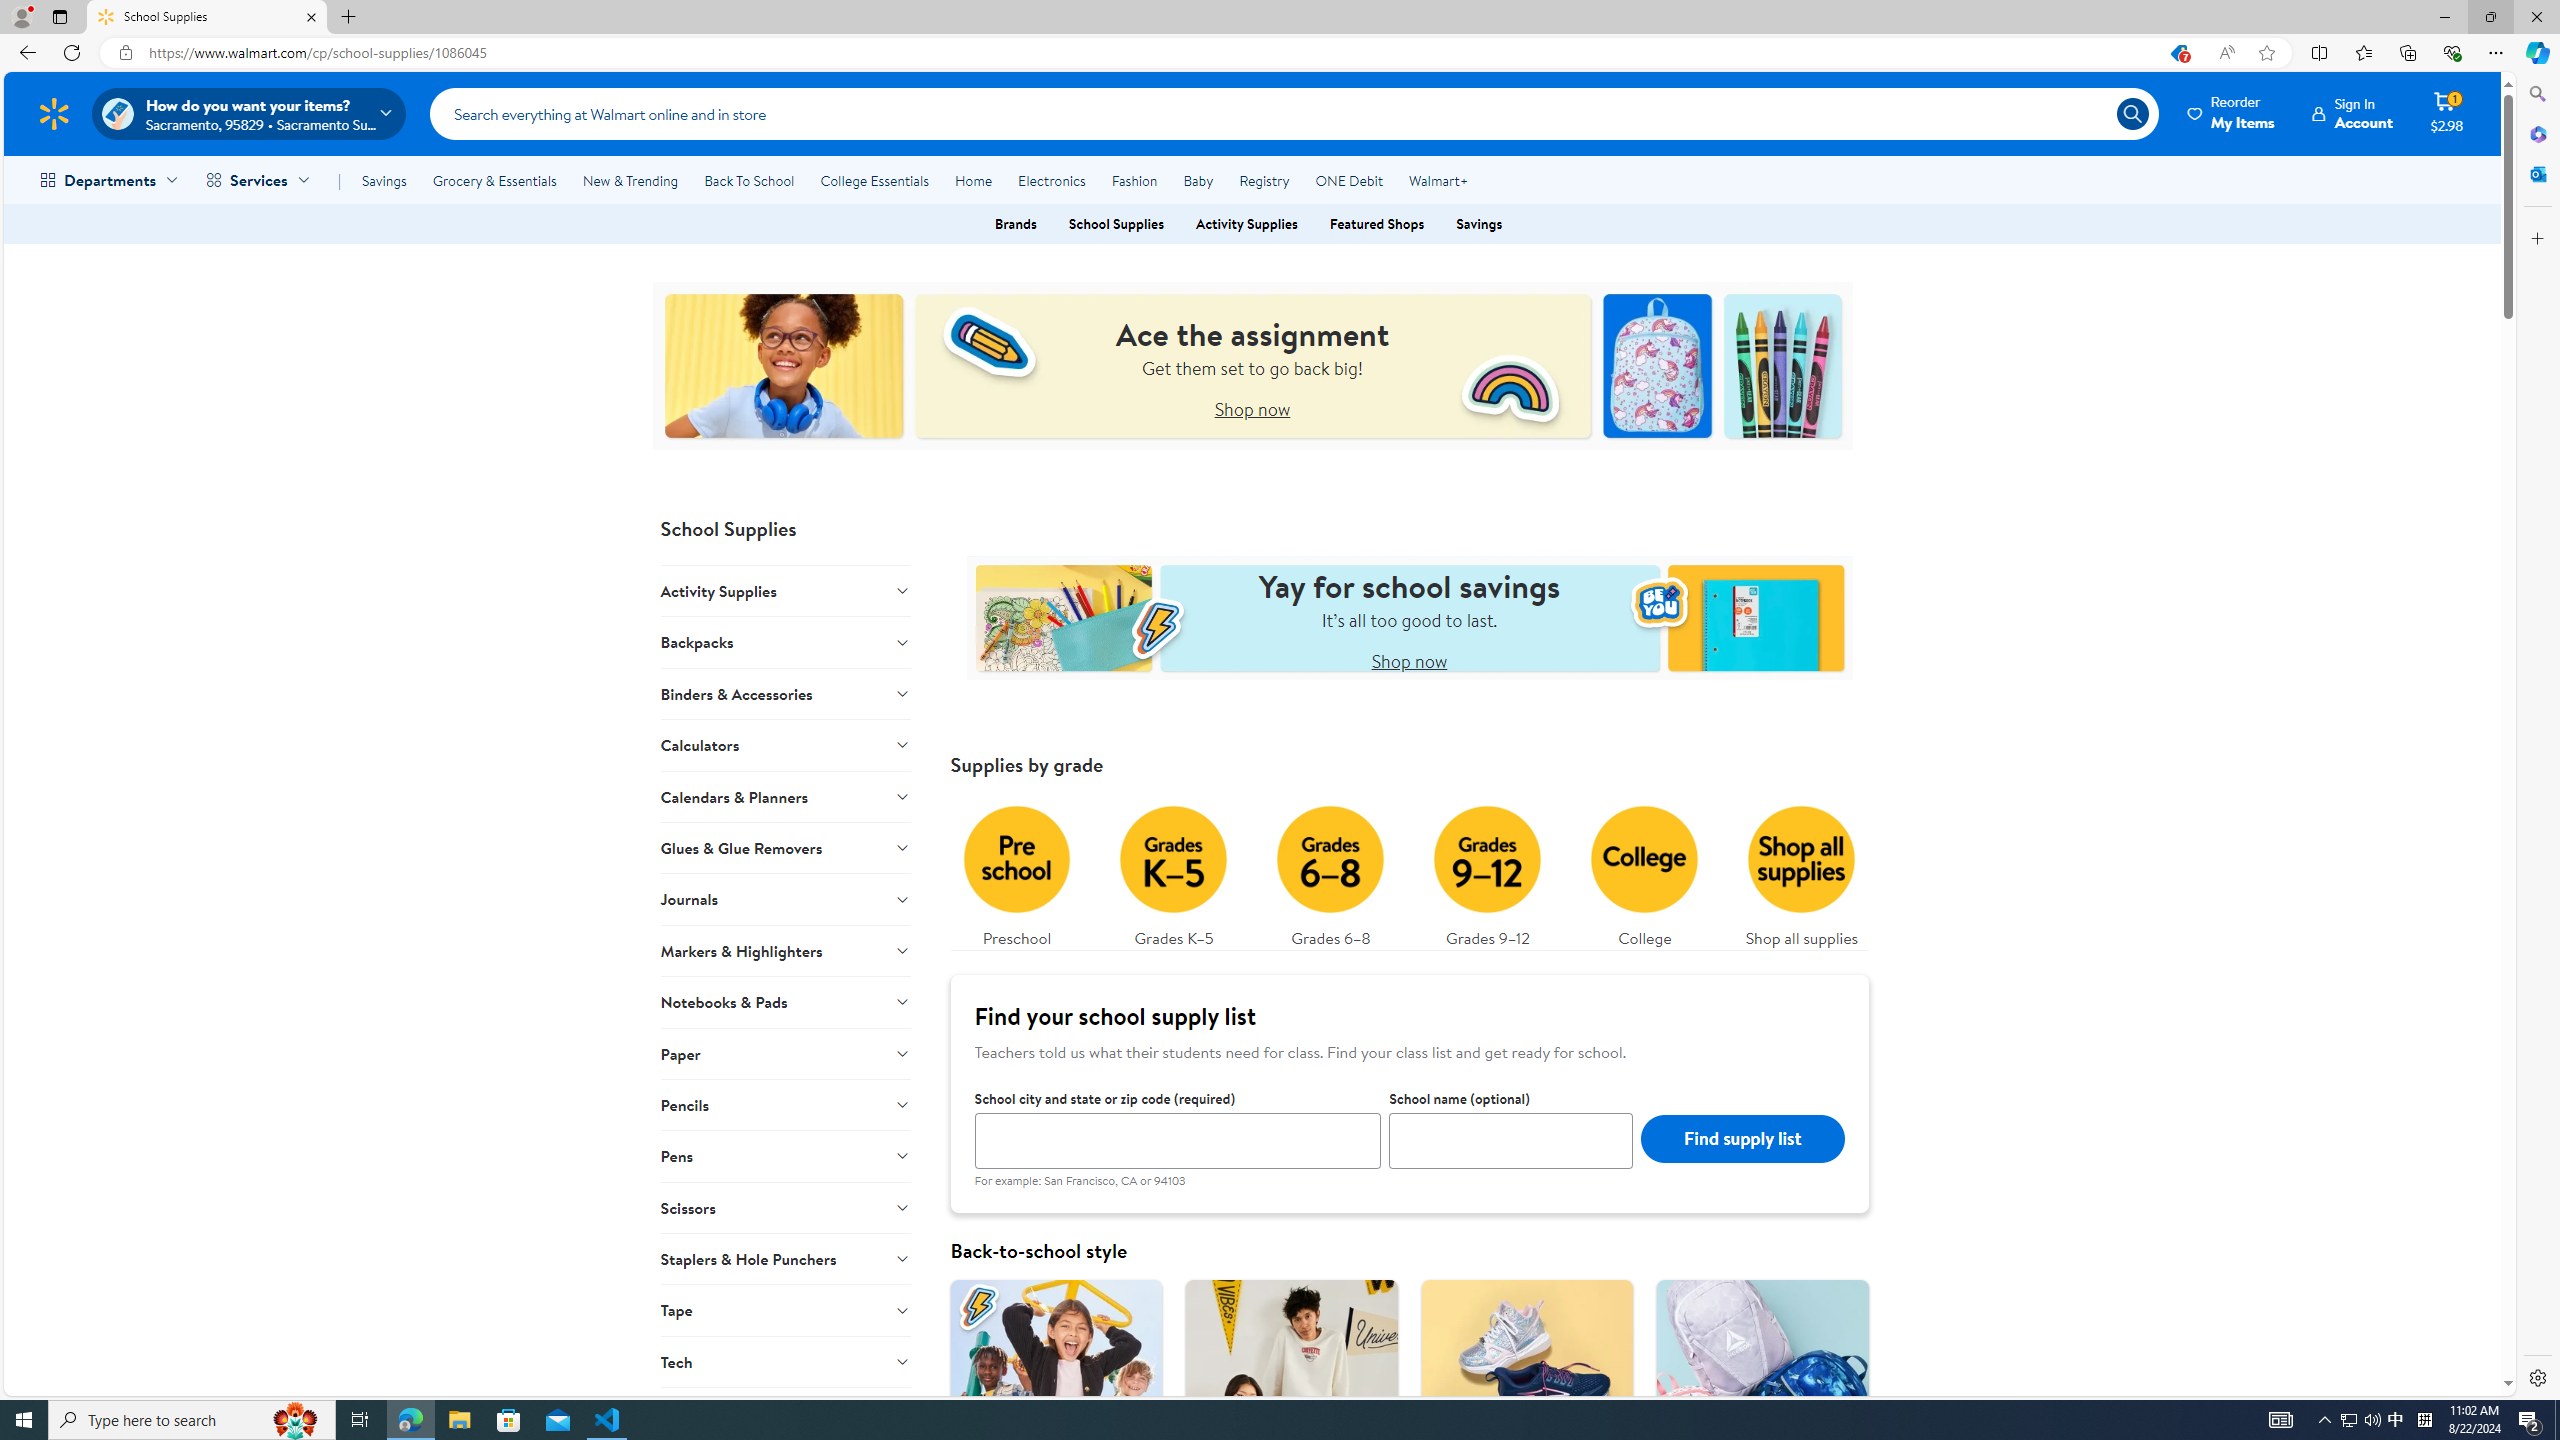  What do you see at coordinates (1016, 872) in the screenshot?
I see `Preschool` at bounding box center [1016, 872].